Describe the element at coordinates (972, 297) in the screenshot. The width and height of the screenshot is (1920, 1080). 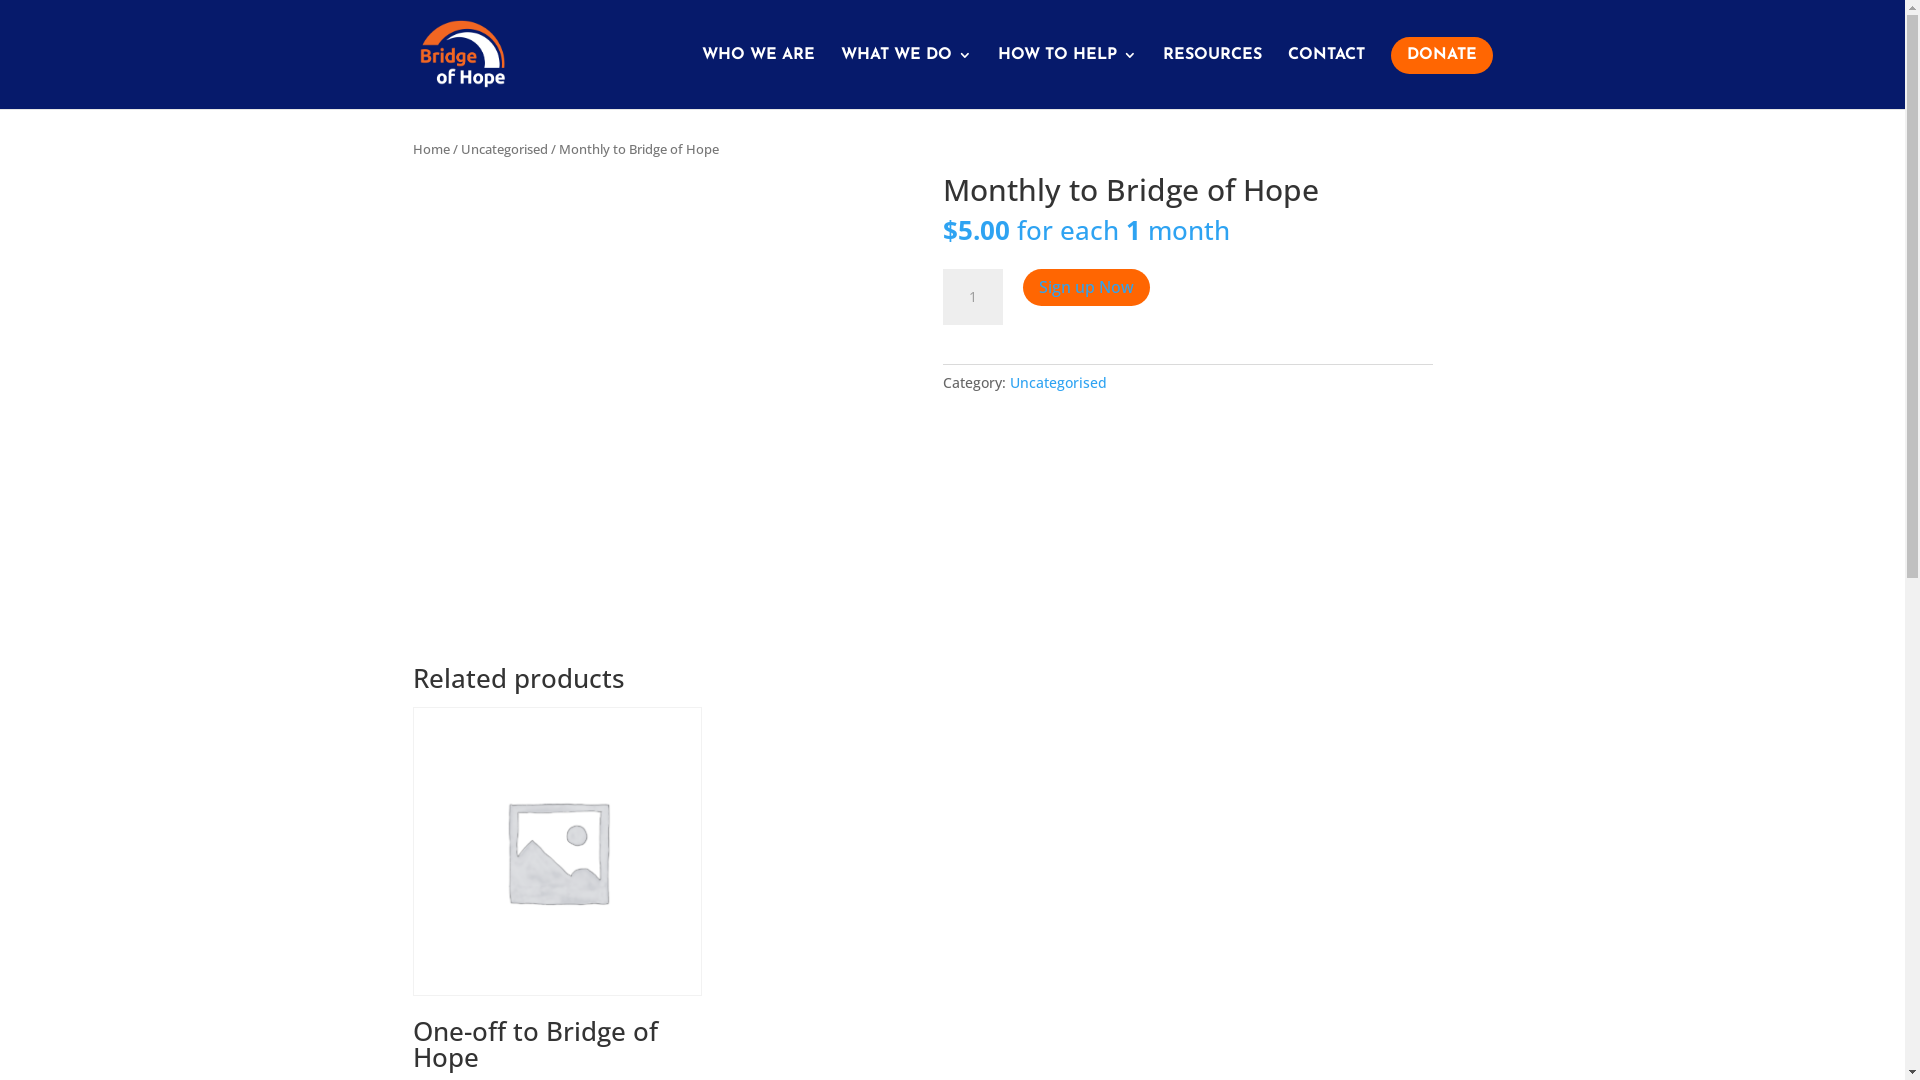
I see `Qty` at that location.